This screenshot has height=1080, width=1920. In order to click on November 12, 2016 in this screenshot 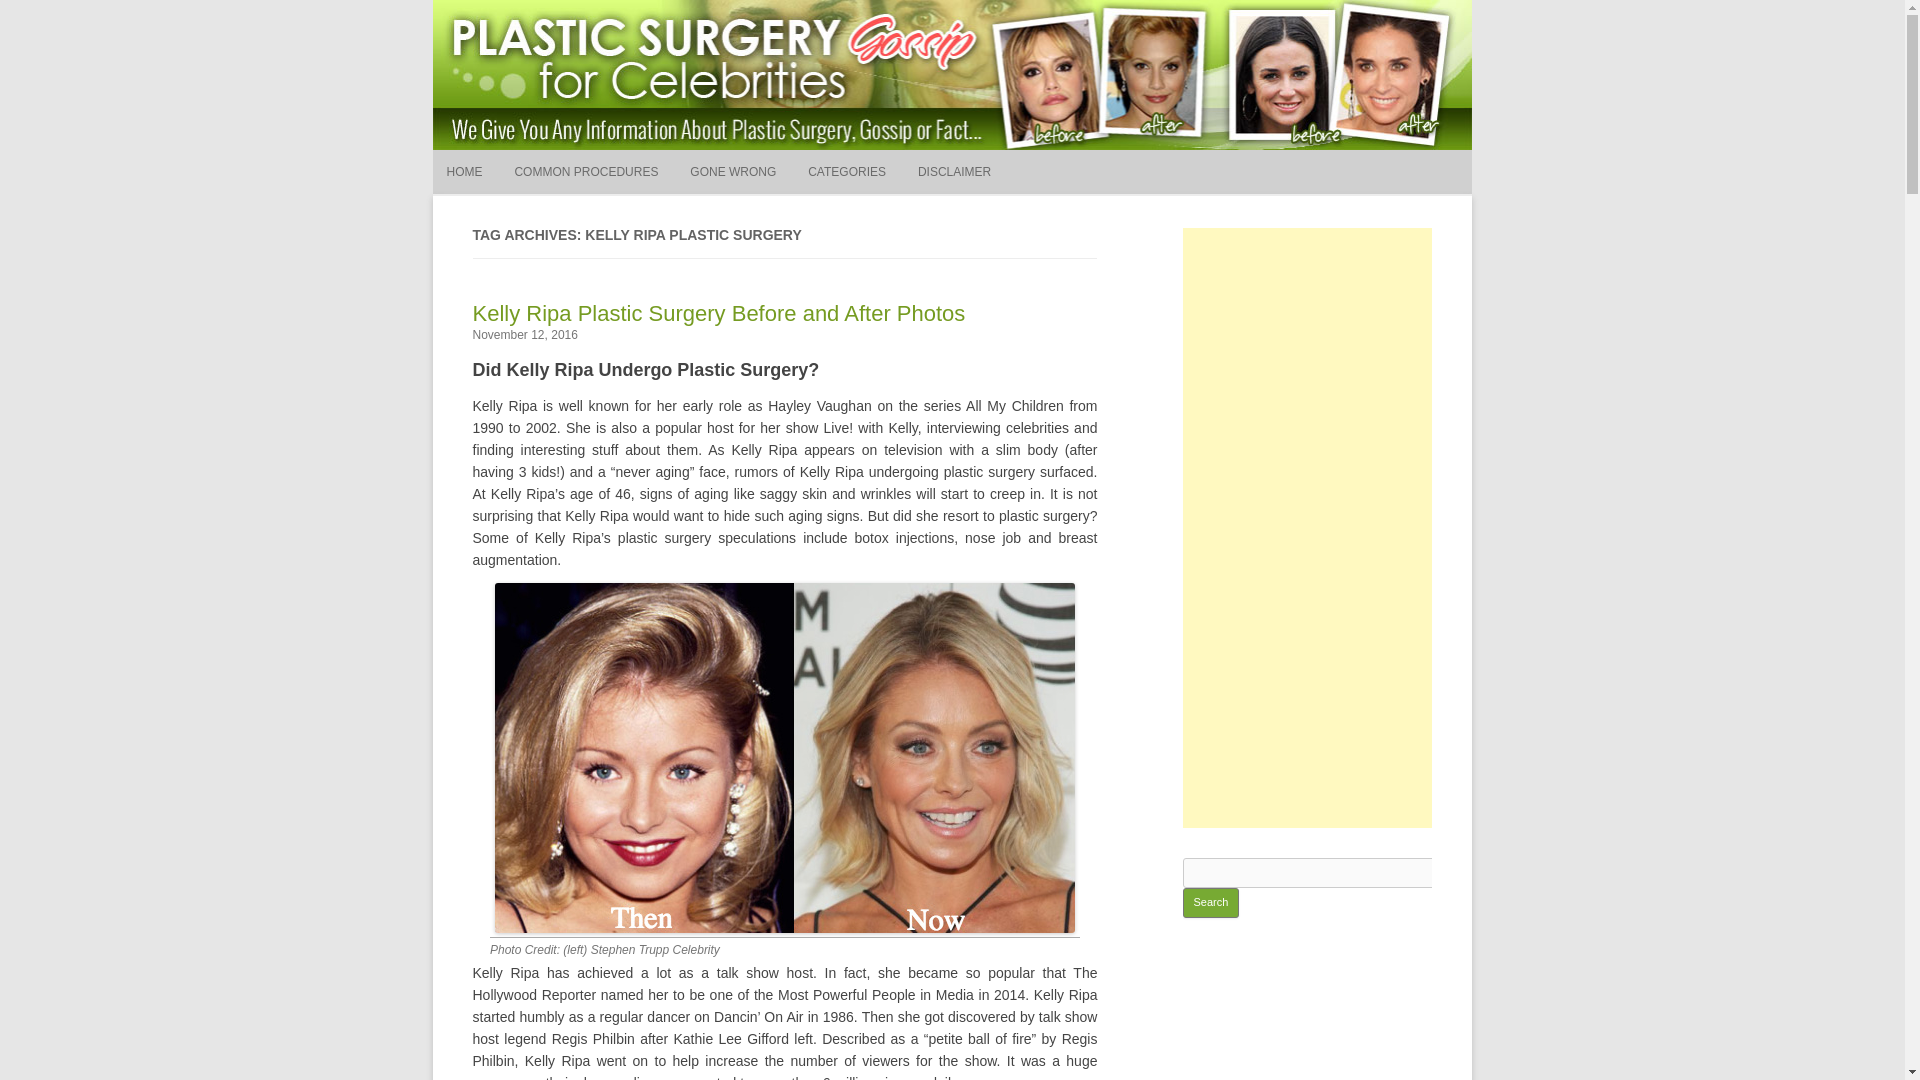, I will do `click(524, 335)`.